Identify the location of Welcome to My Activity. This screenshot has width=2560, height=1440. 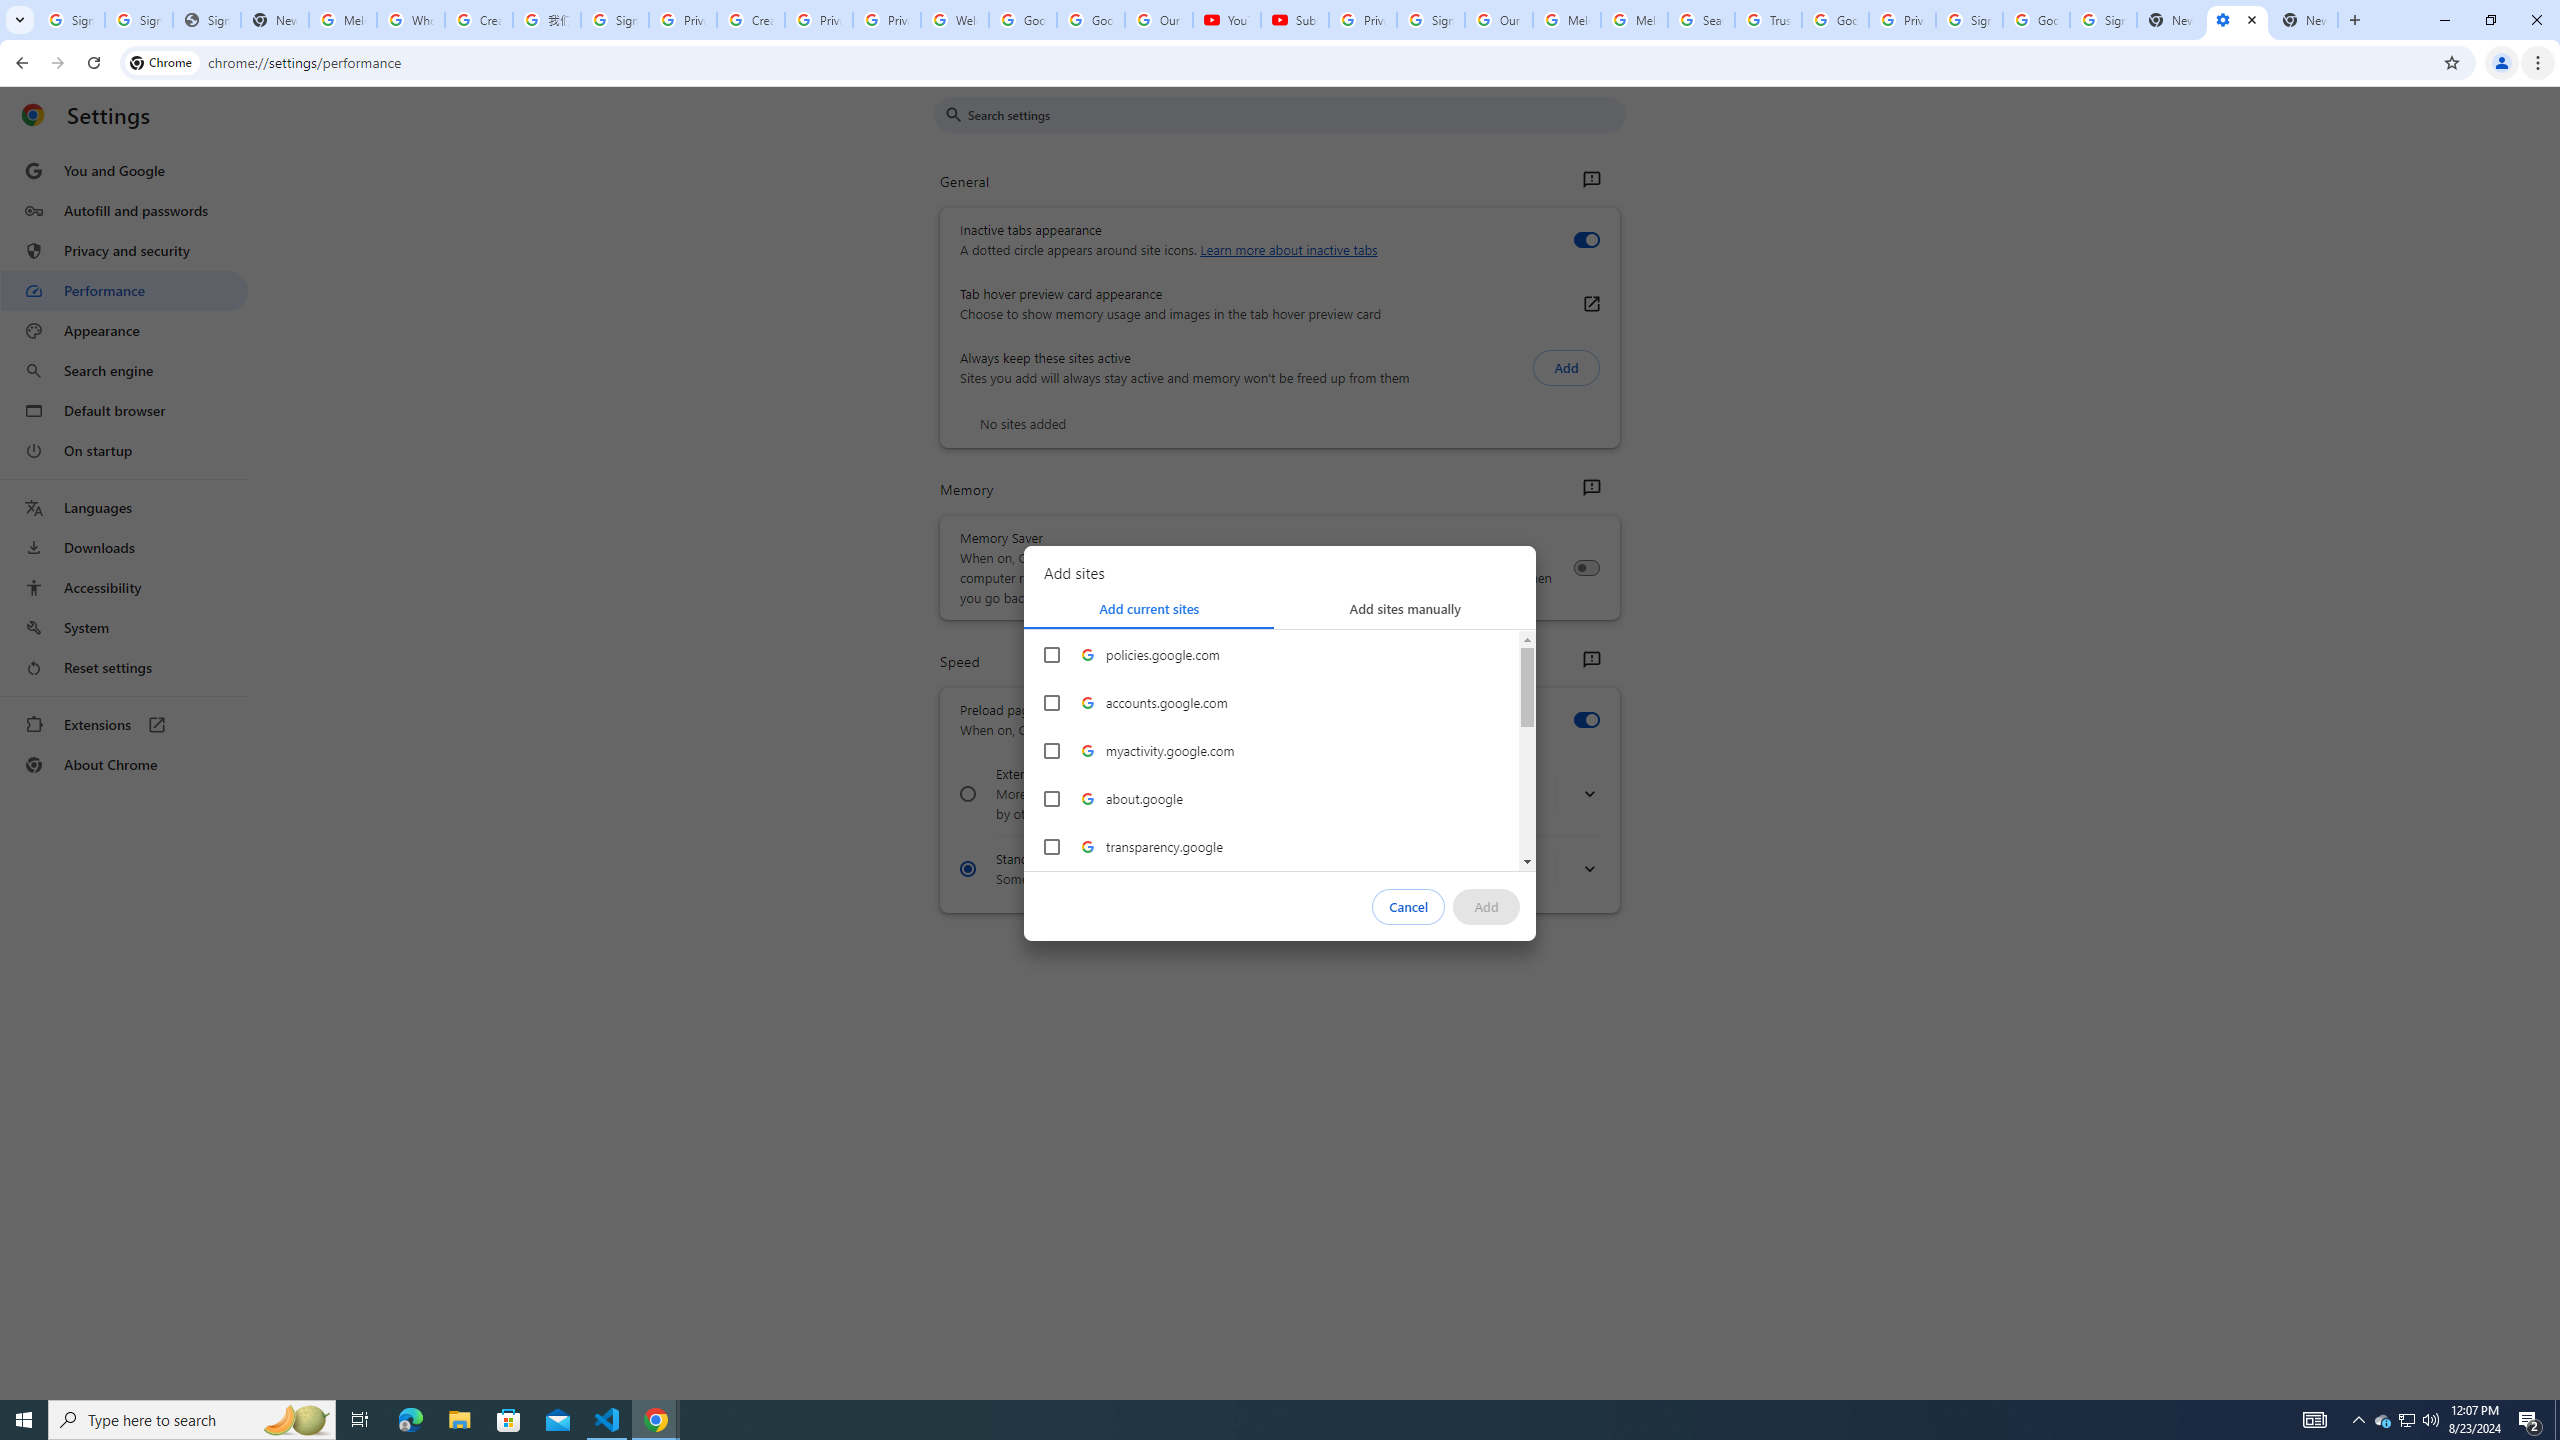
(954, 20).